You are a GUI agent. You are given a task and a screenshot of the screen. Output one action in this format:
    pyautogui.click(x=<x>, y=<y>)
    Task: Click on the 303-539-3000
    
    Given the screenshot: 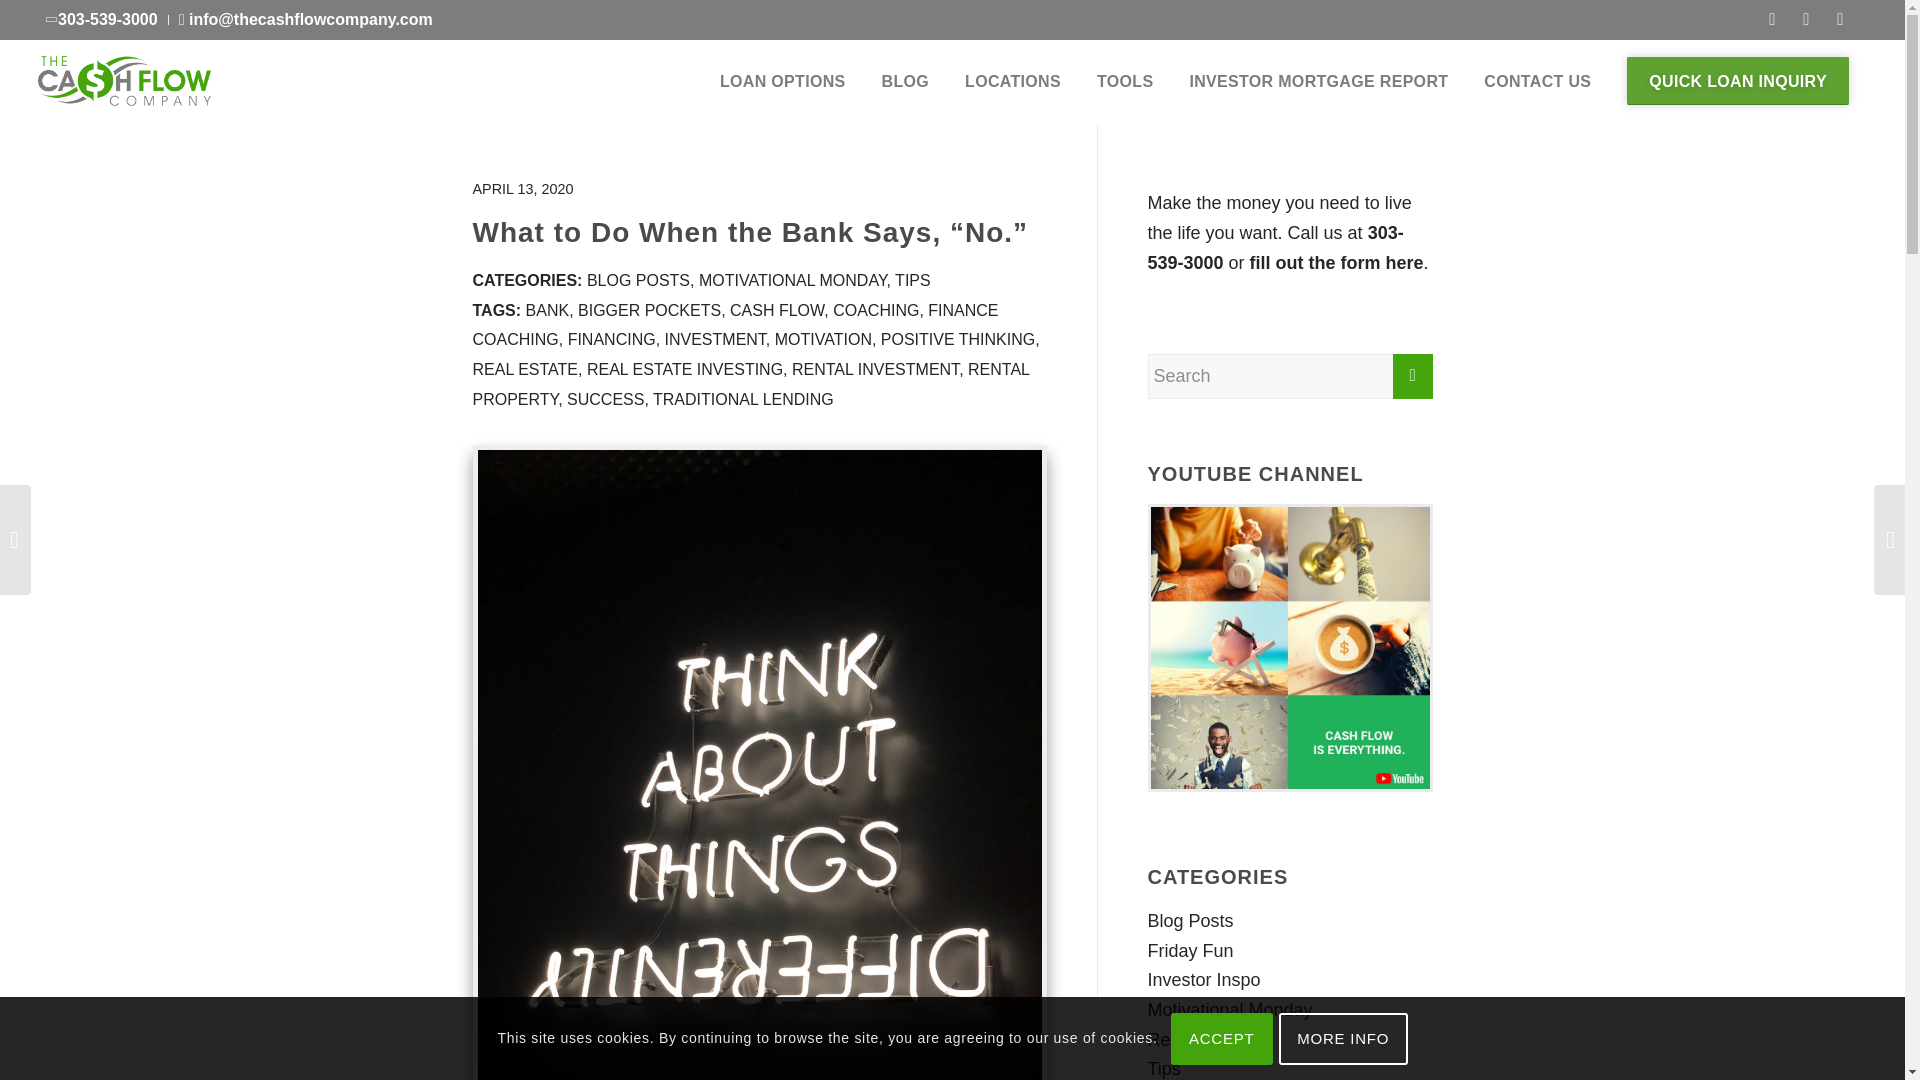 What is the action you would take?
    pyautogui.click(x=102, y=19)
    